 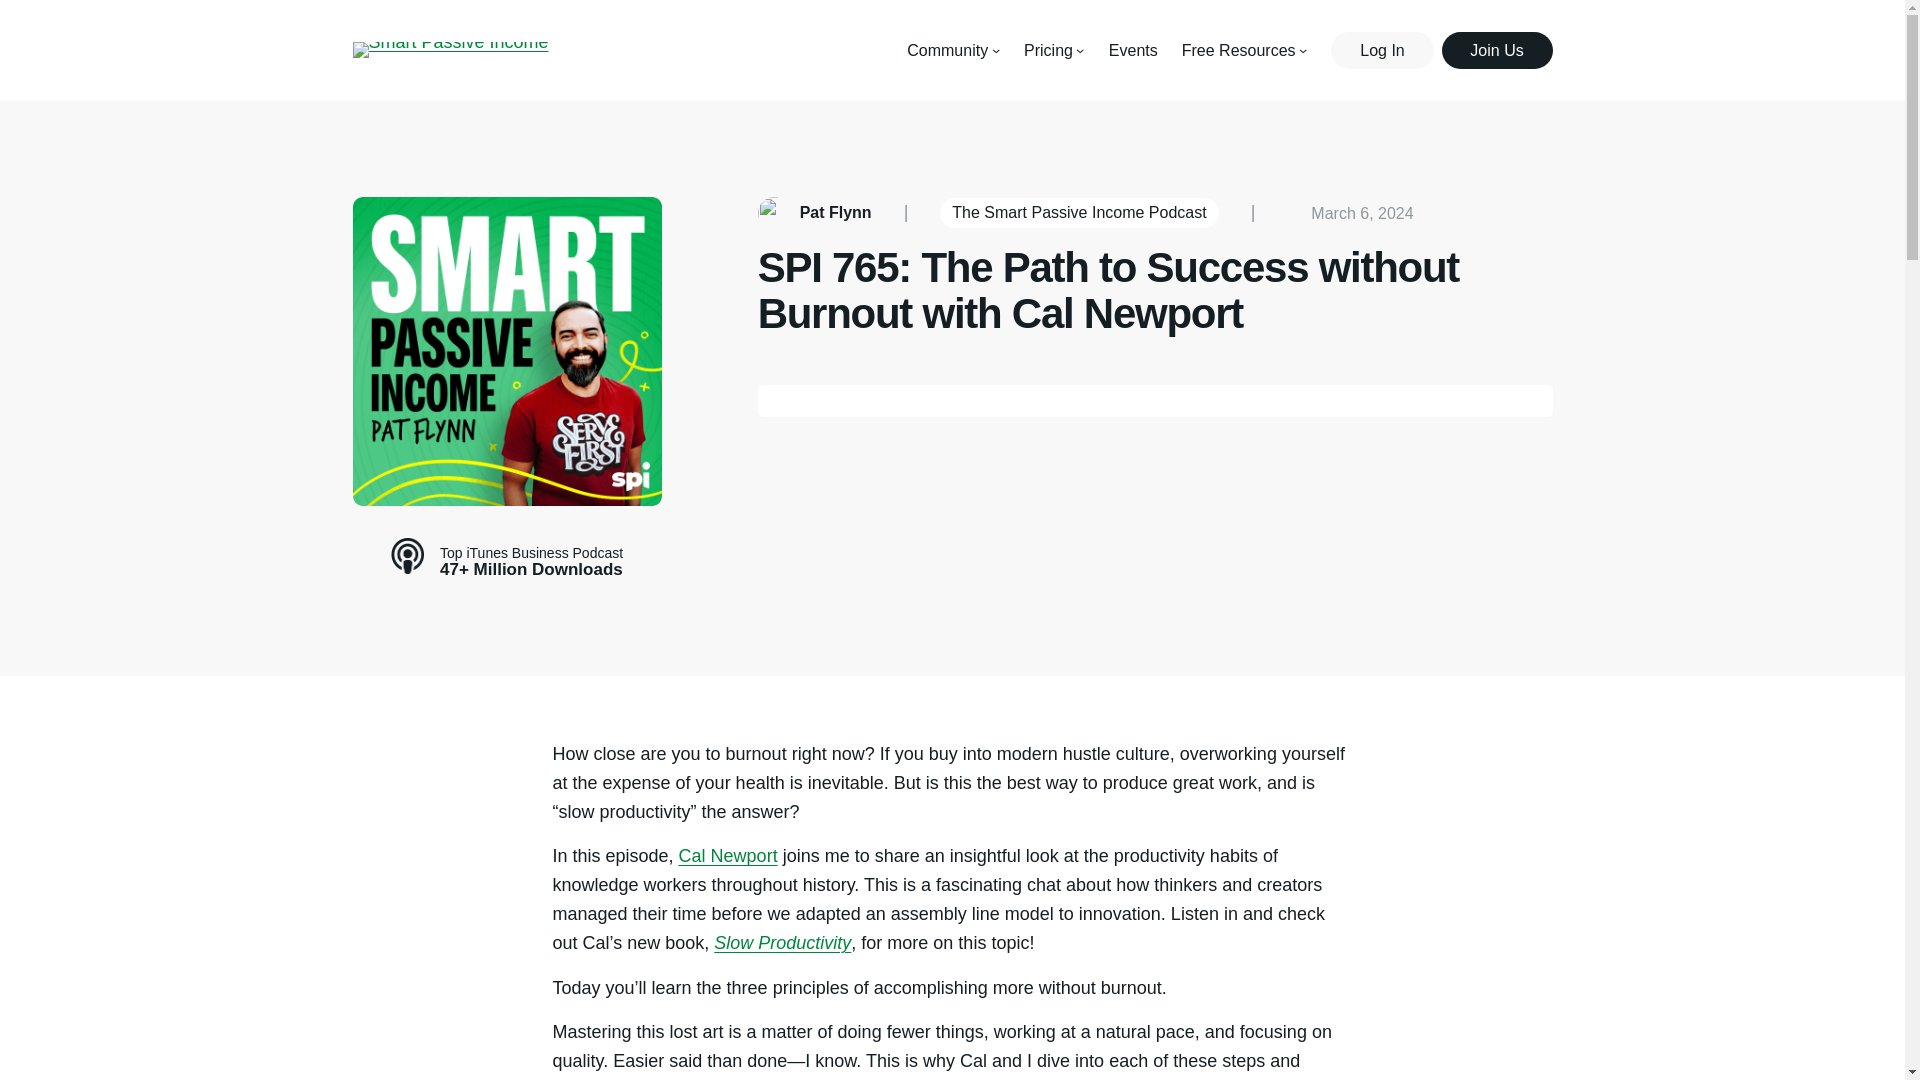 What do you see at coordinates (1133, 50) in the screenshot?
I see `Events` at bounding box center [1133, 50].